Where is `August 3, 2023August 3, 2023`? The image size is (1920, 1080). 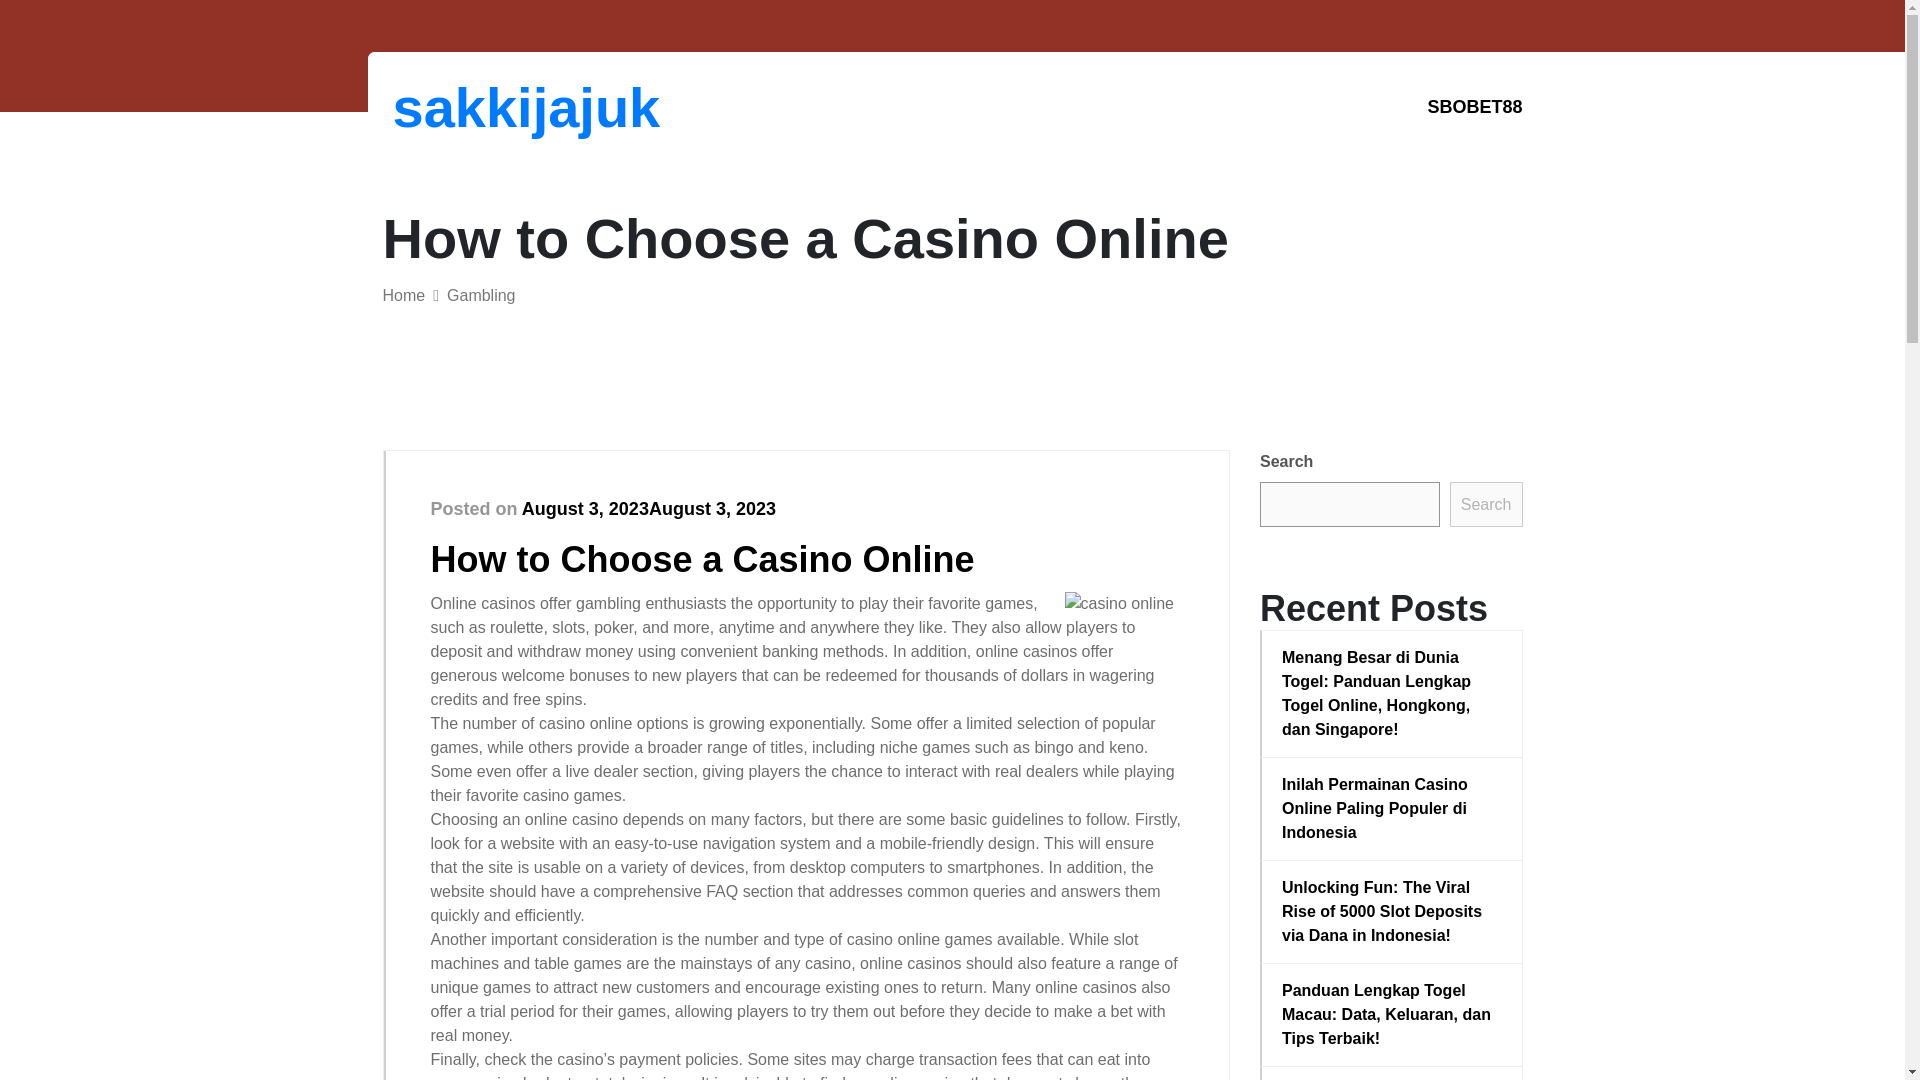
August 3, 2023August 3, 2023 is located at coordinates (648, 508).